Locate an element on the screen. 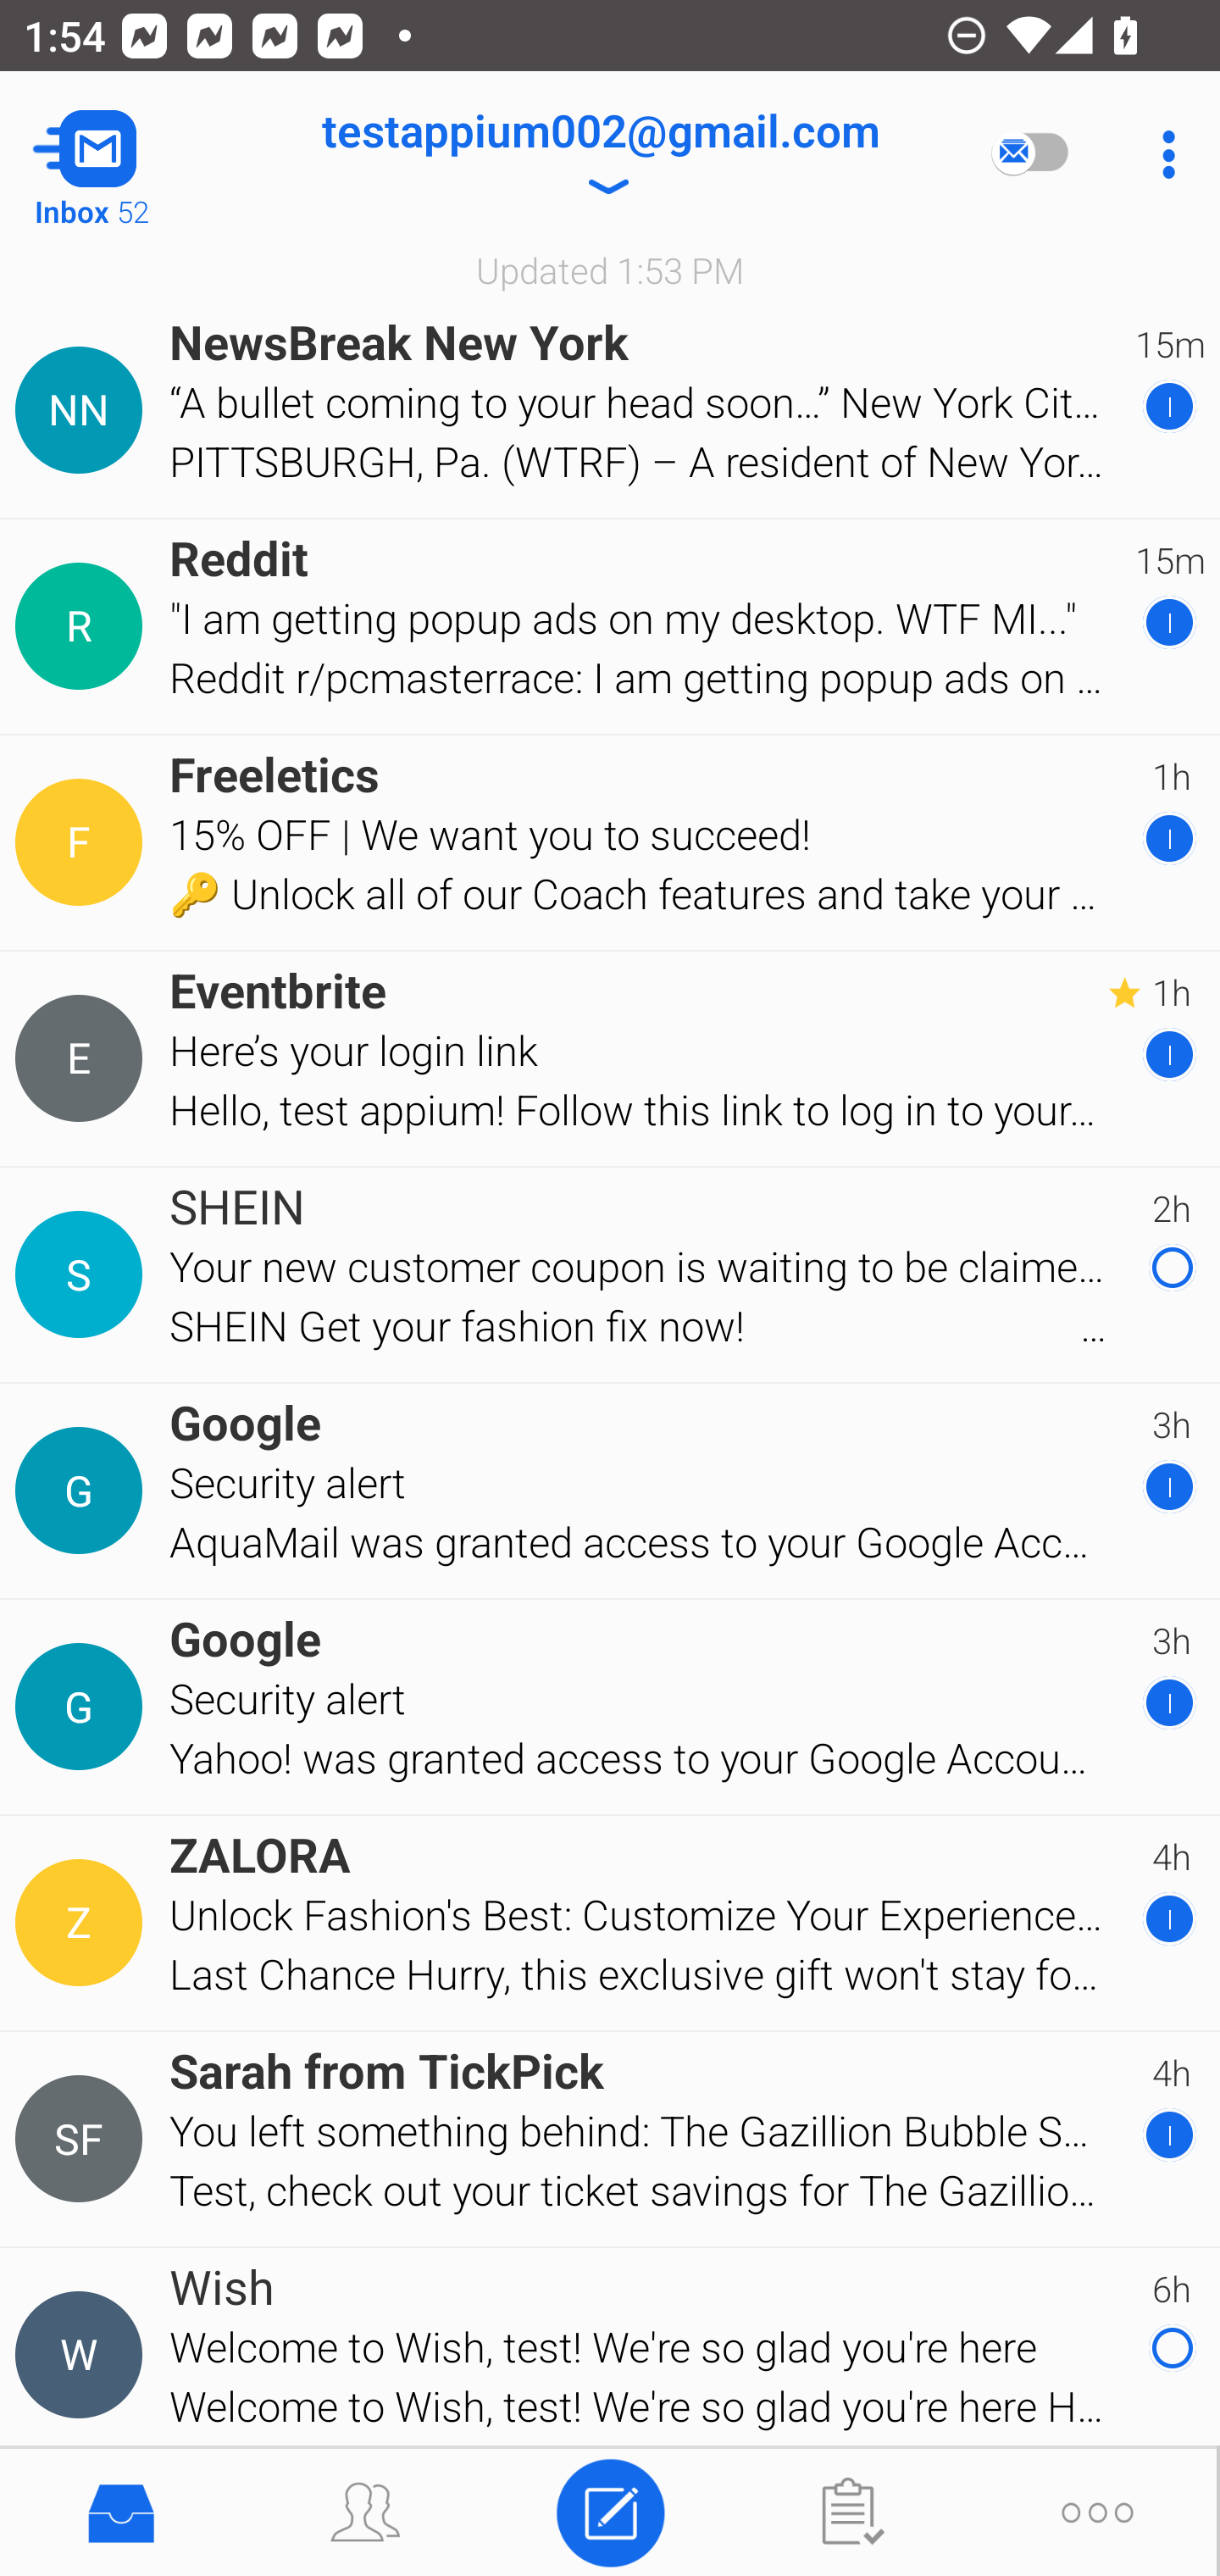 The width and height of the screenshot is (1220, 2576). Contact Details is located at coordinates (83, 627).